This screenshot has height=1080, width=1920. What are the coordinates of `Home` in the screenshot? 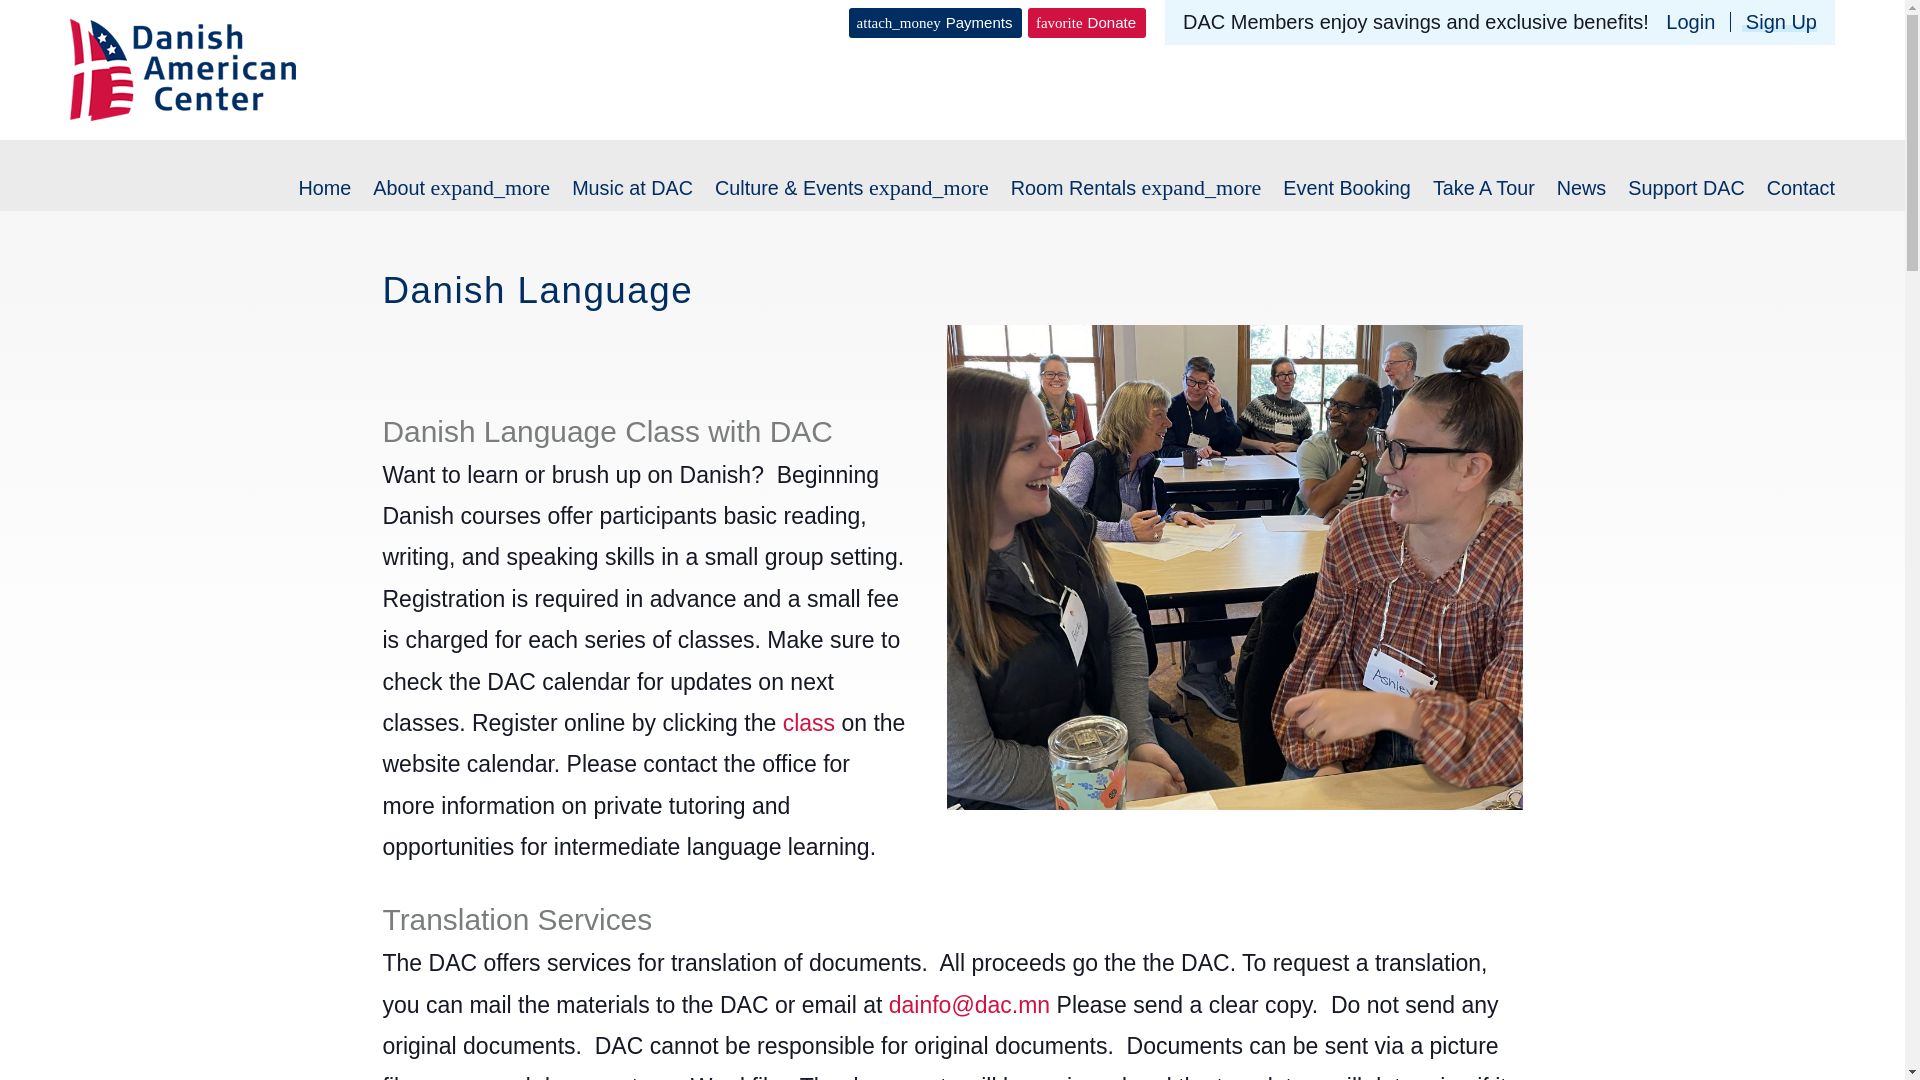 It's located at (324, 188).